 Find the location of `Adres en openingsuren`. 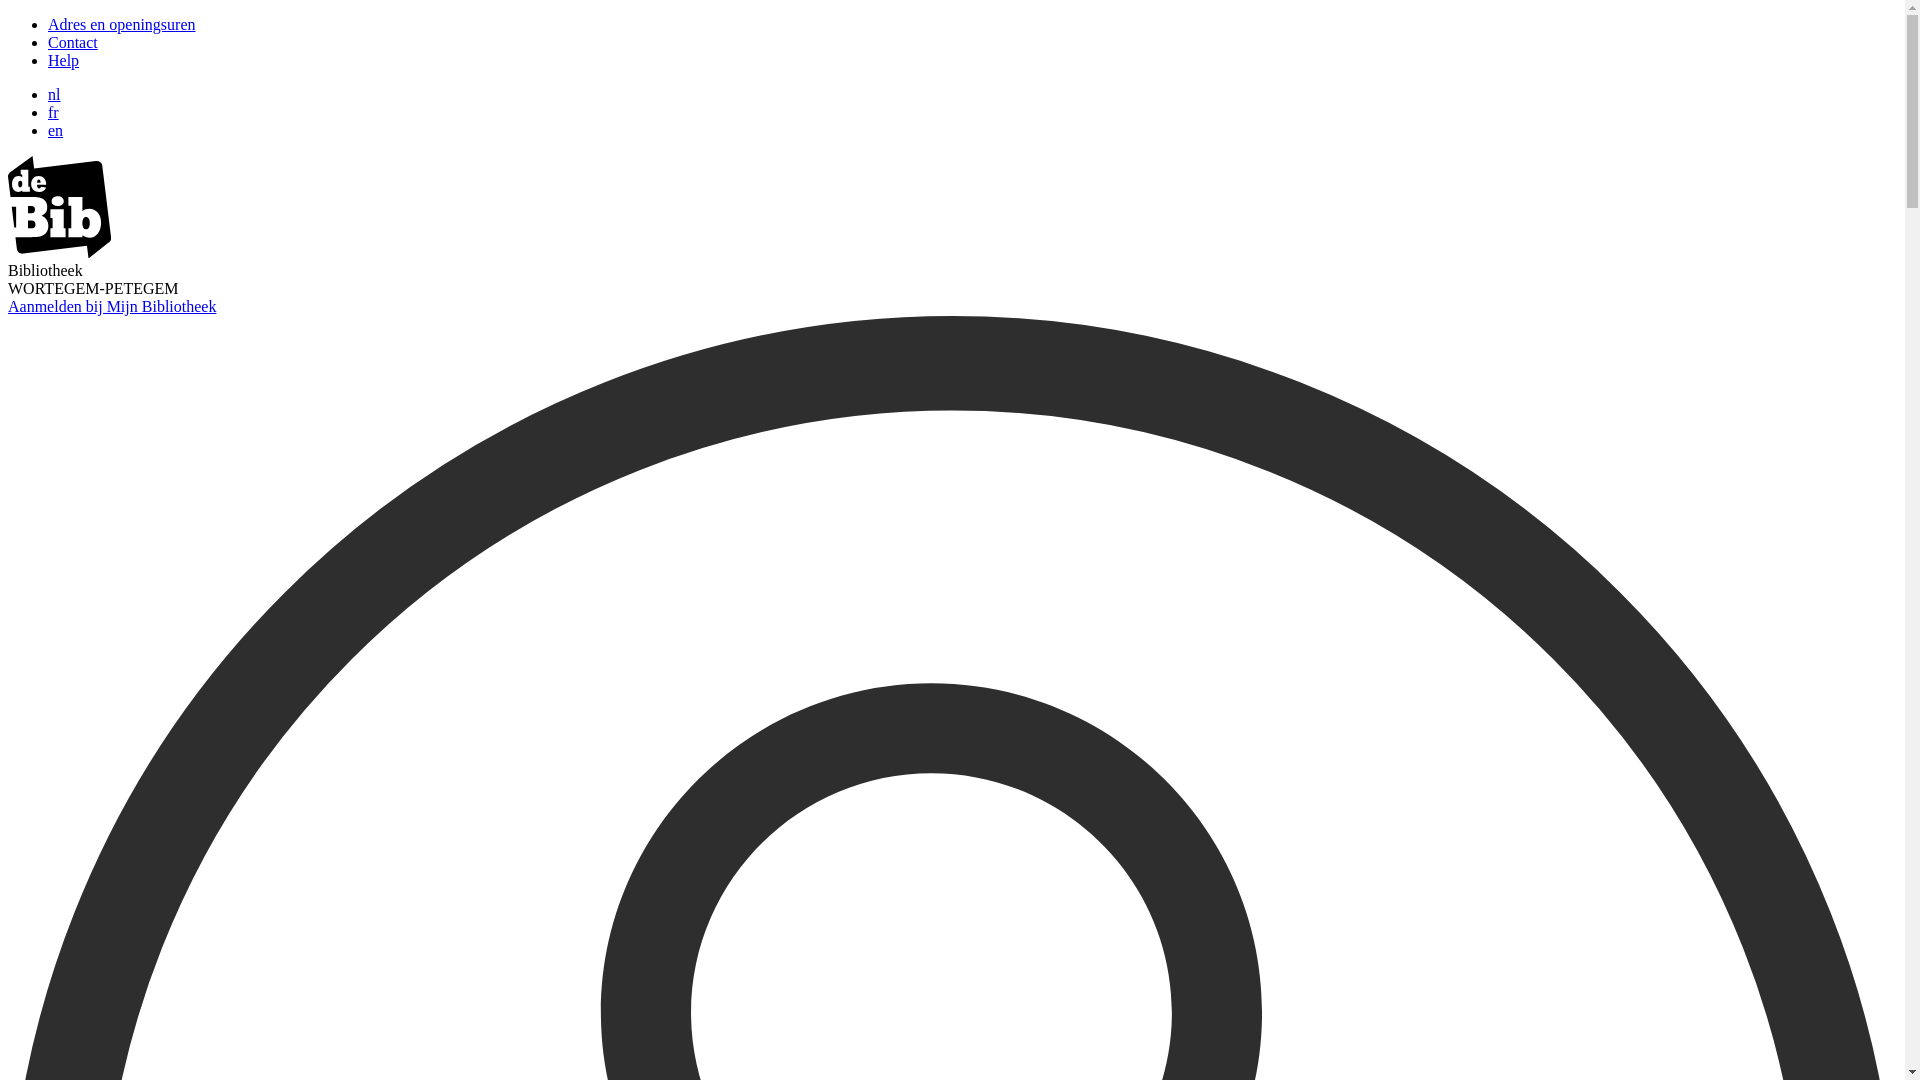

Adres en openingsuren is located at coordinates (122, 24).